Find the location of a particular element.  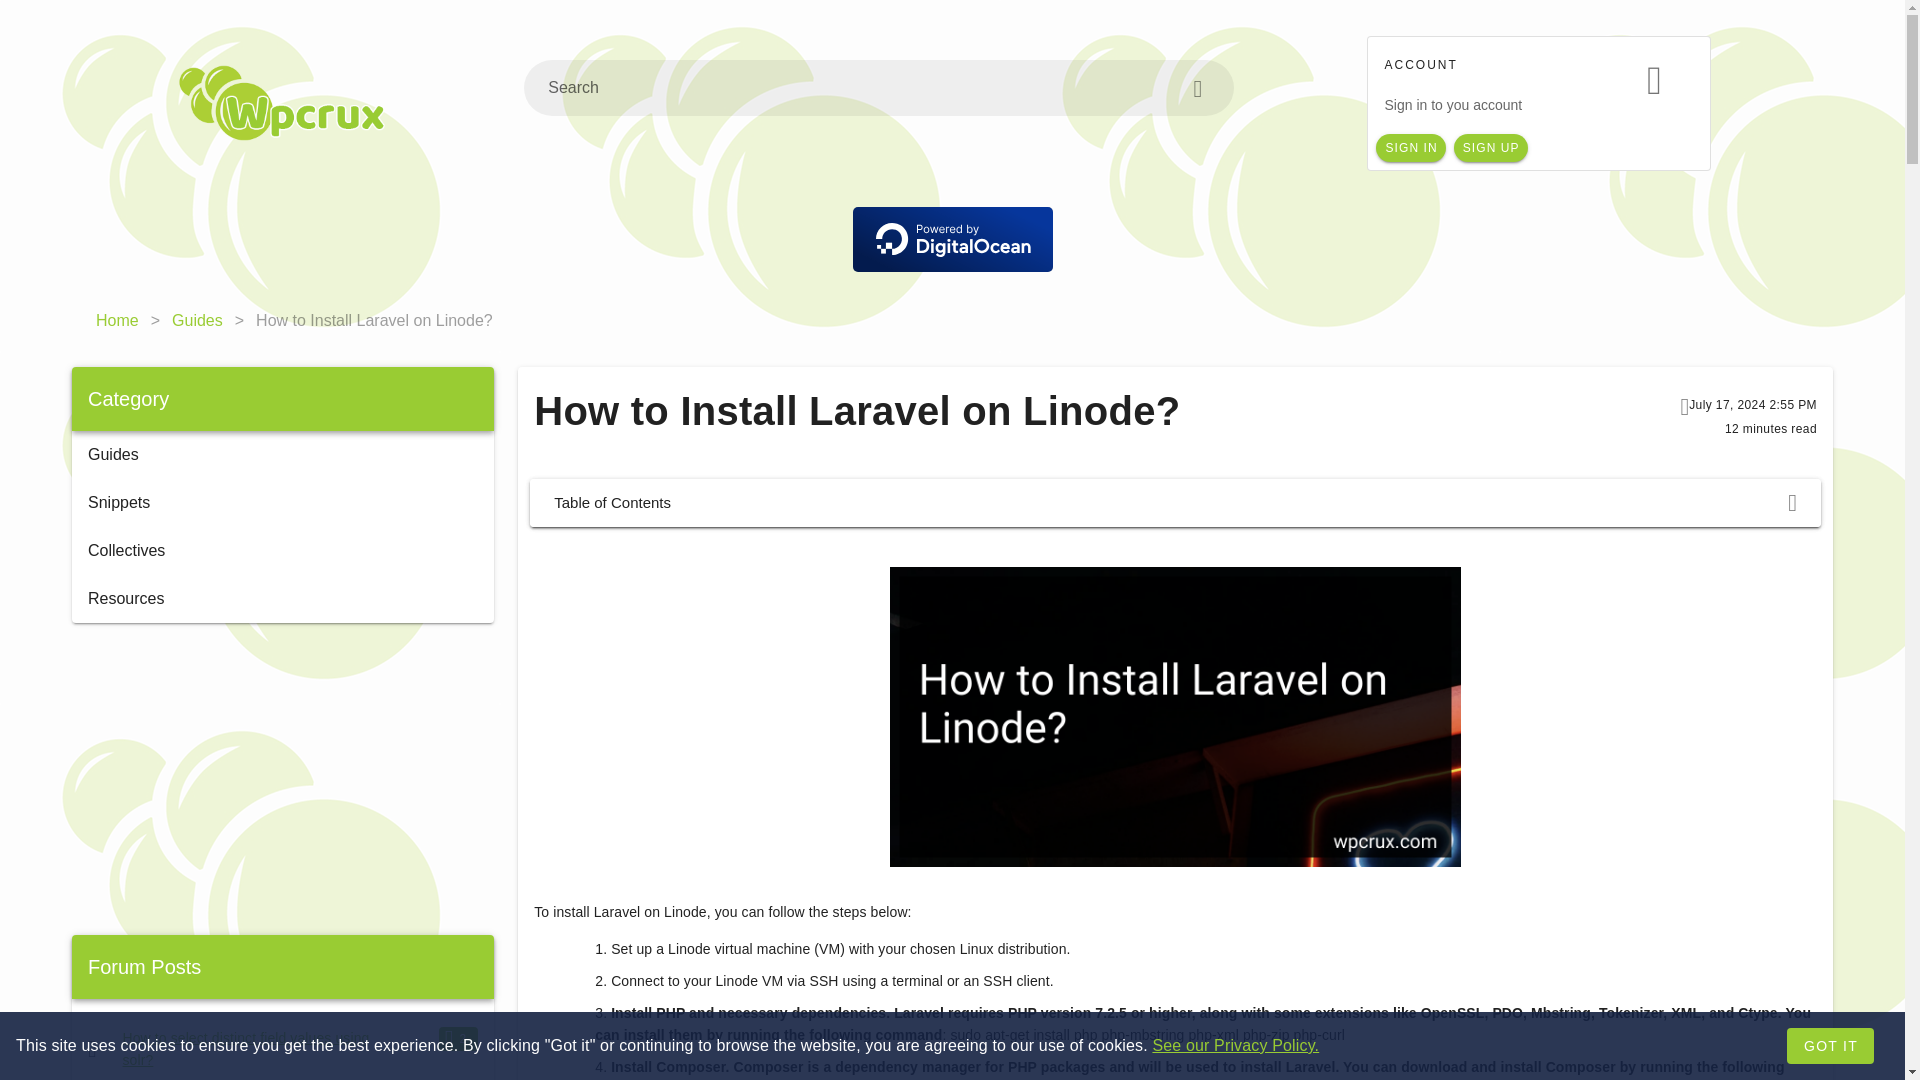

Collectives is located at coordinates (282, 550).